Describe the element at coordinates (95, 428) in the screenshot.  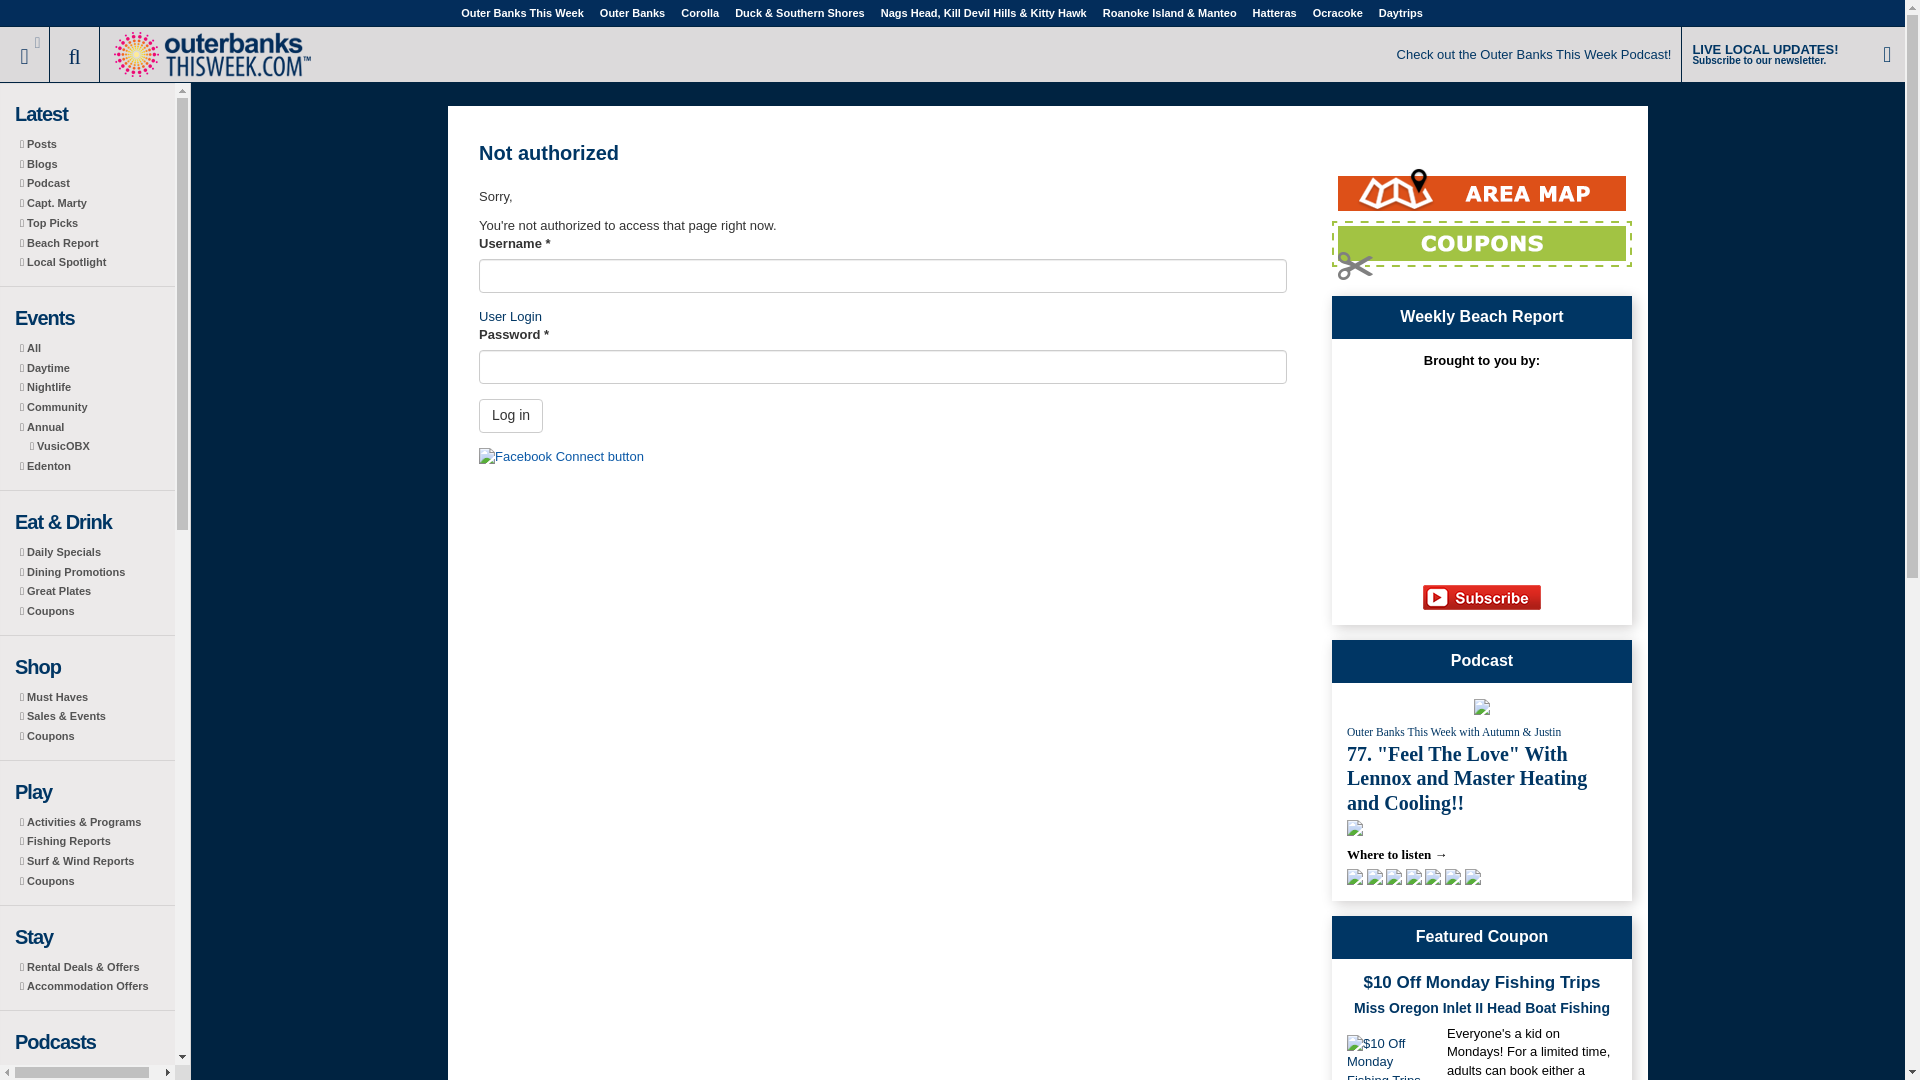
I see `Annual` at that location.